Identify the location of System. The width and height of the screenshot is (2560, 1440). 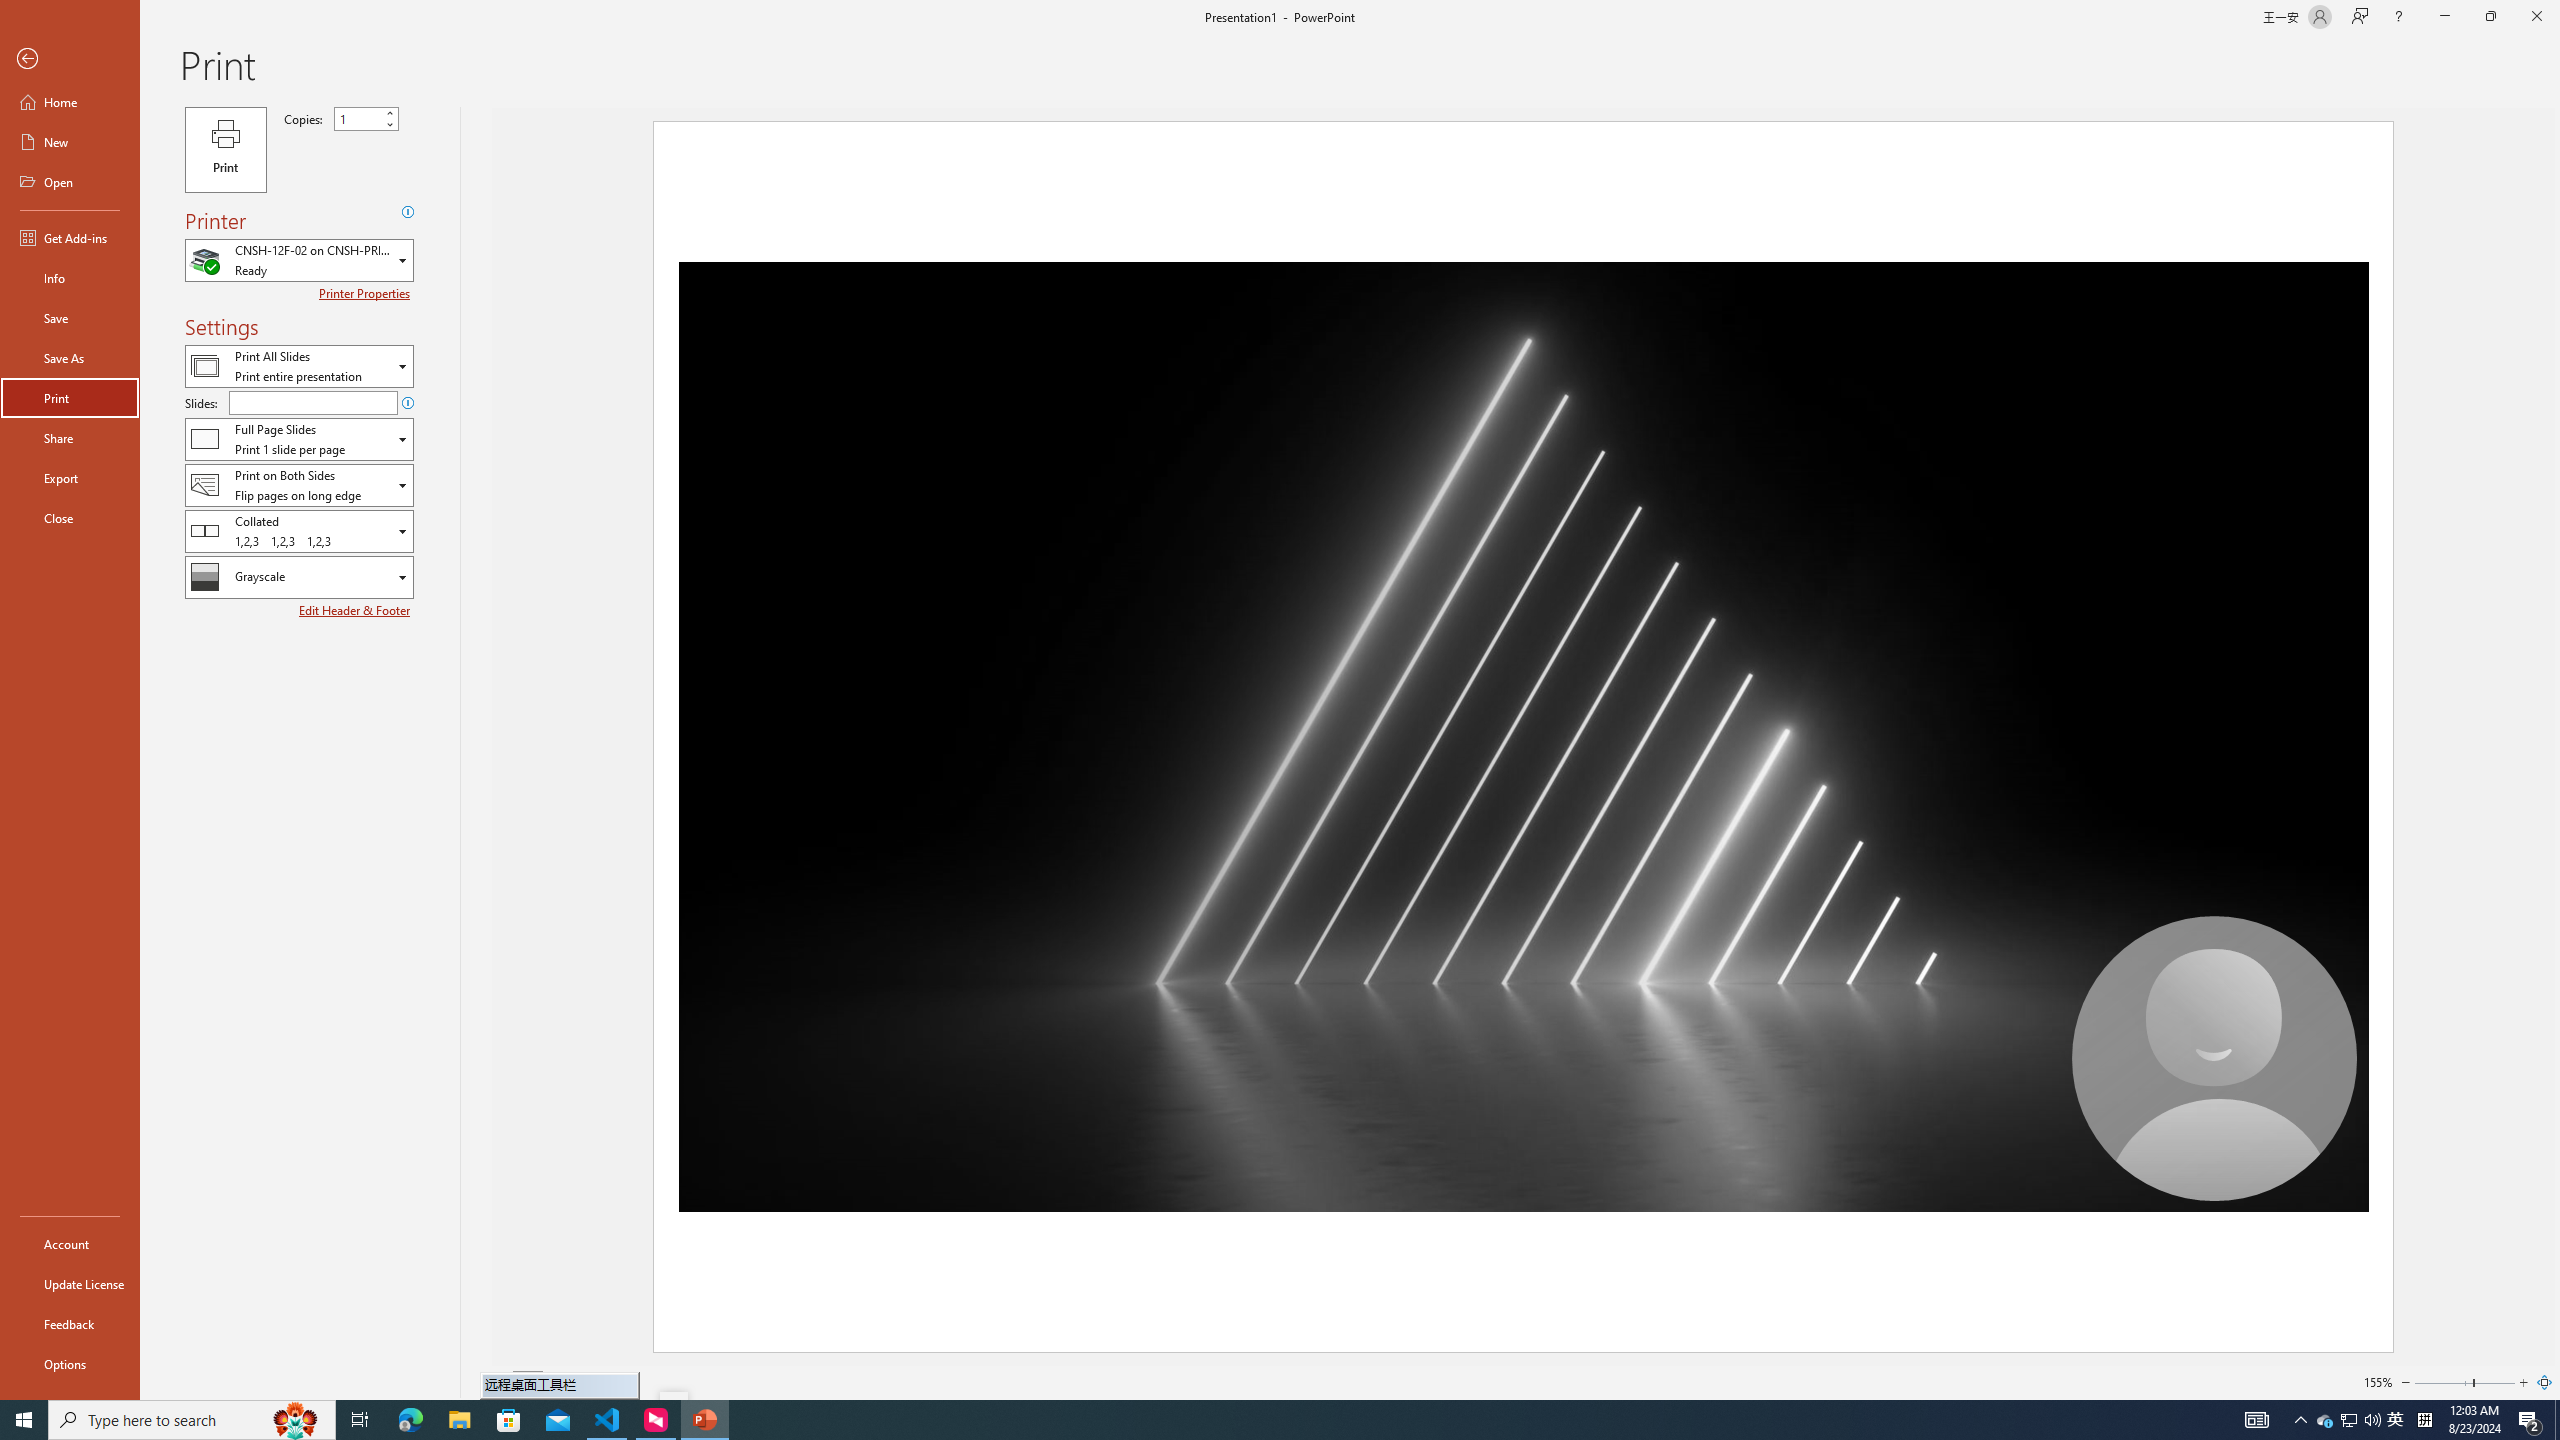
(12, 10).